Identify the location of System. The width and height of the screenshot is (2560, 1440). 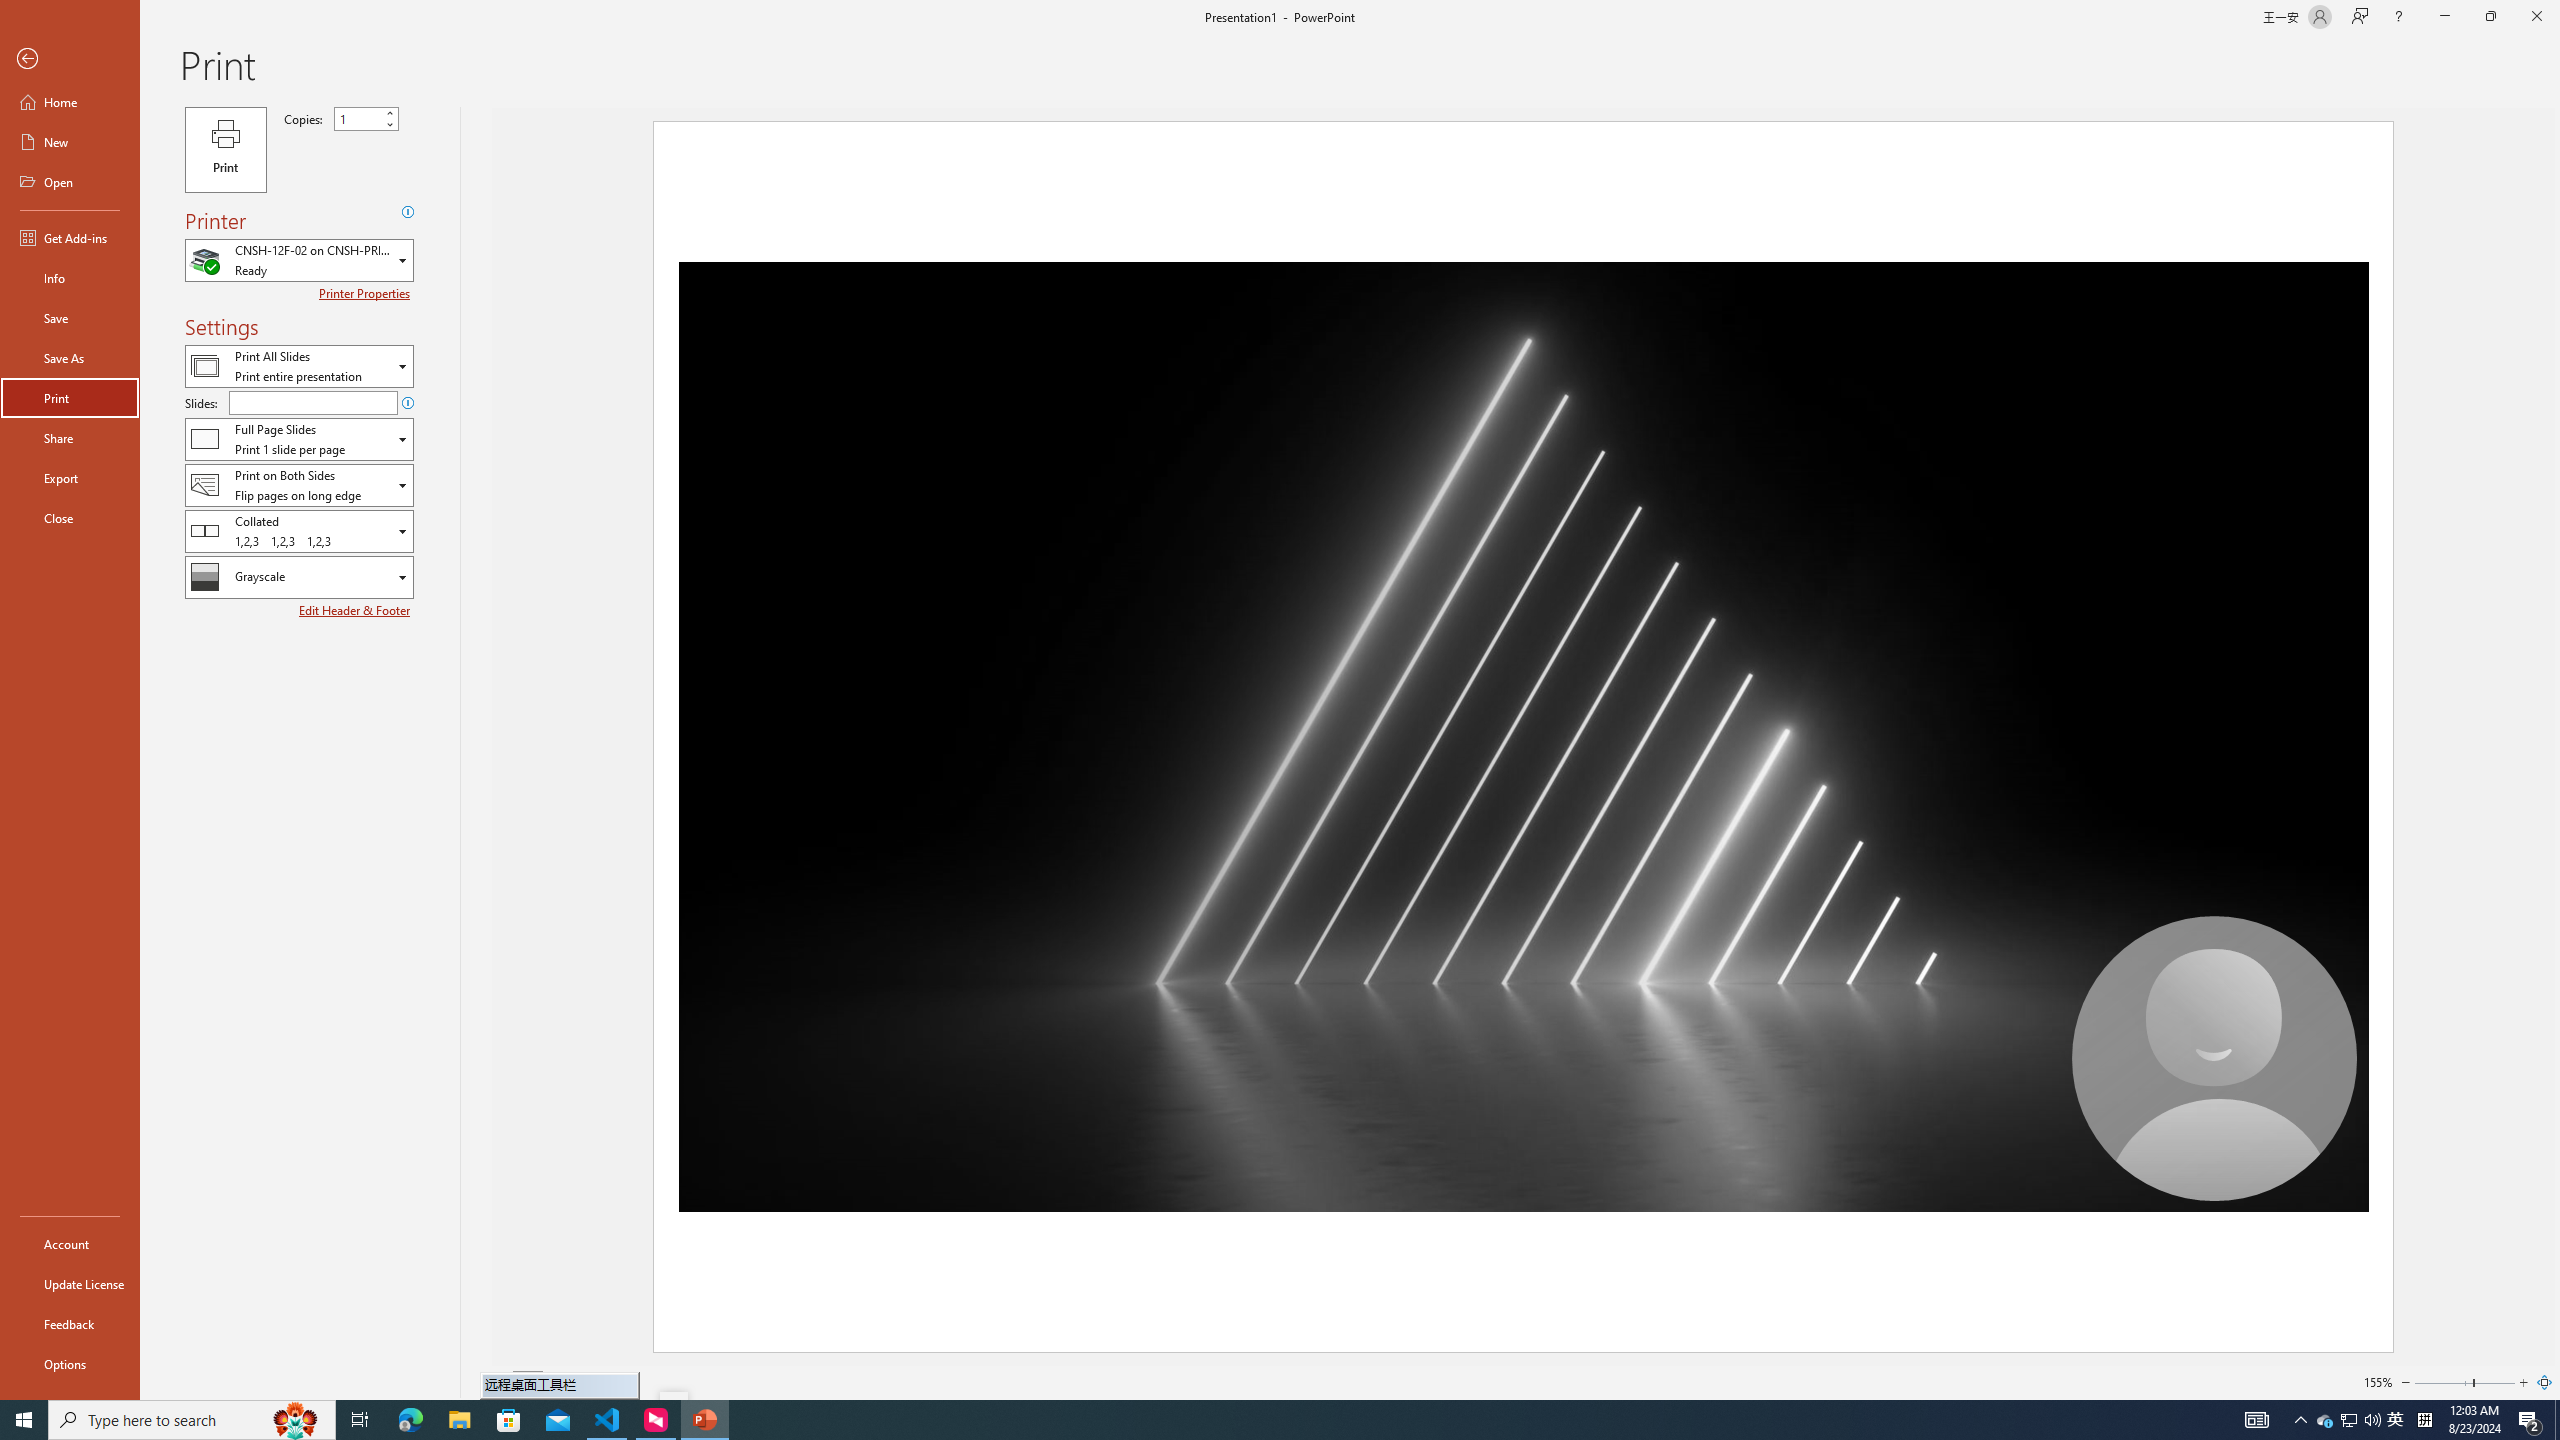
(12, 10).